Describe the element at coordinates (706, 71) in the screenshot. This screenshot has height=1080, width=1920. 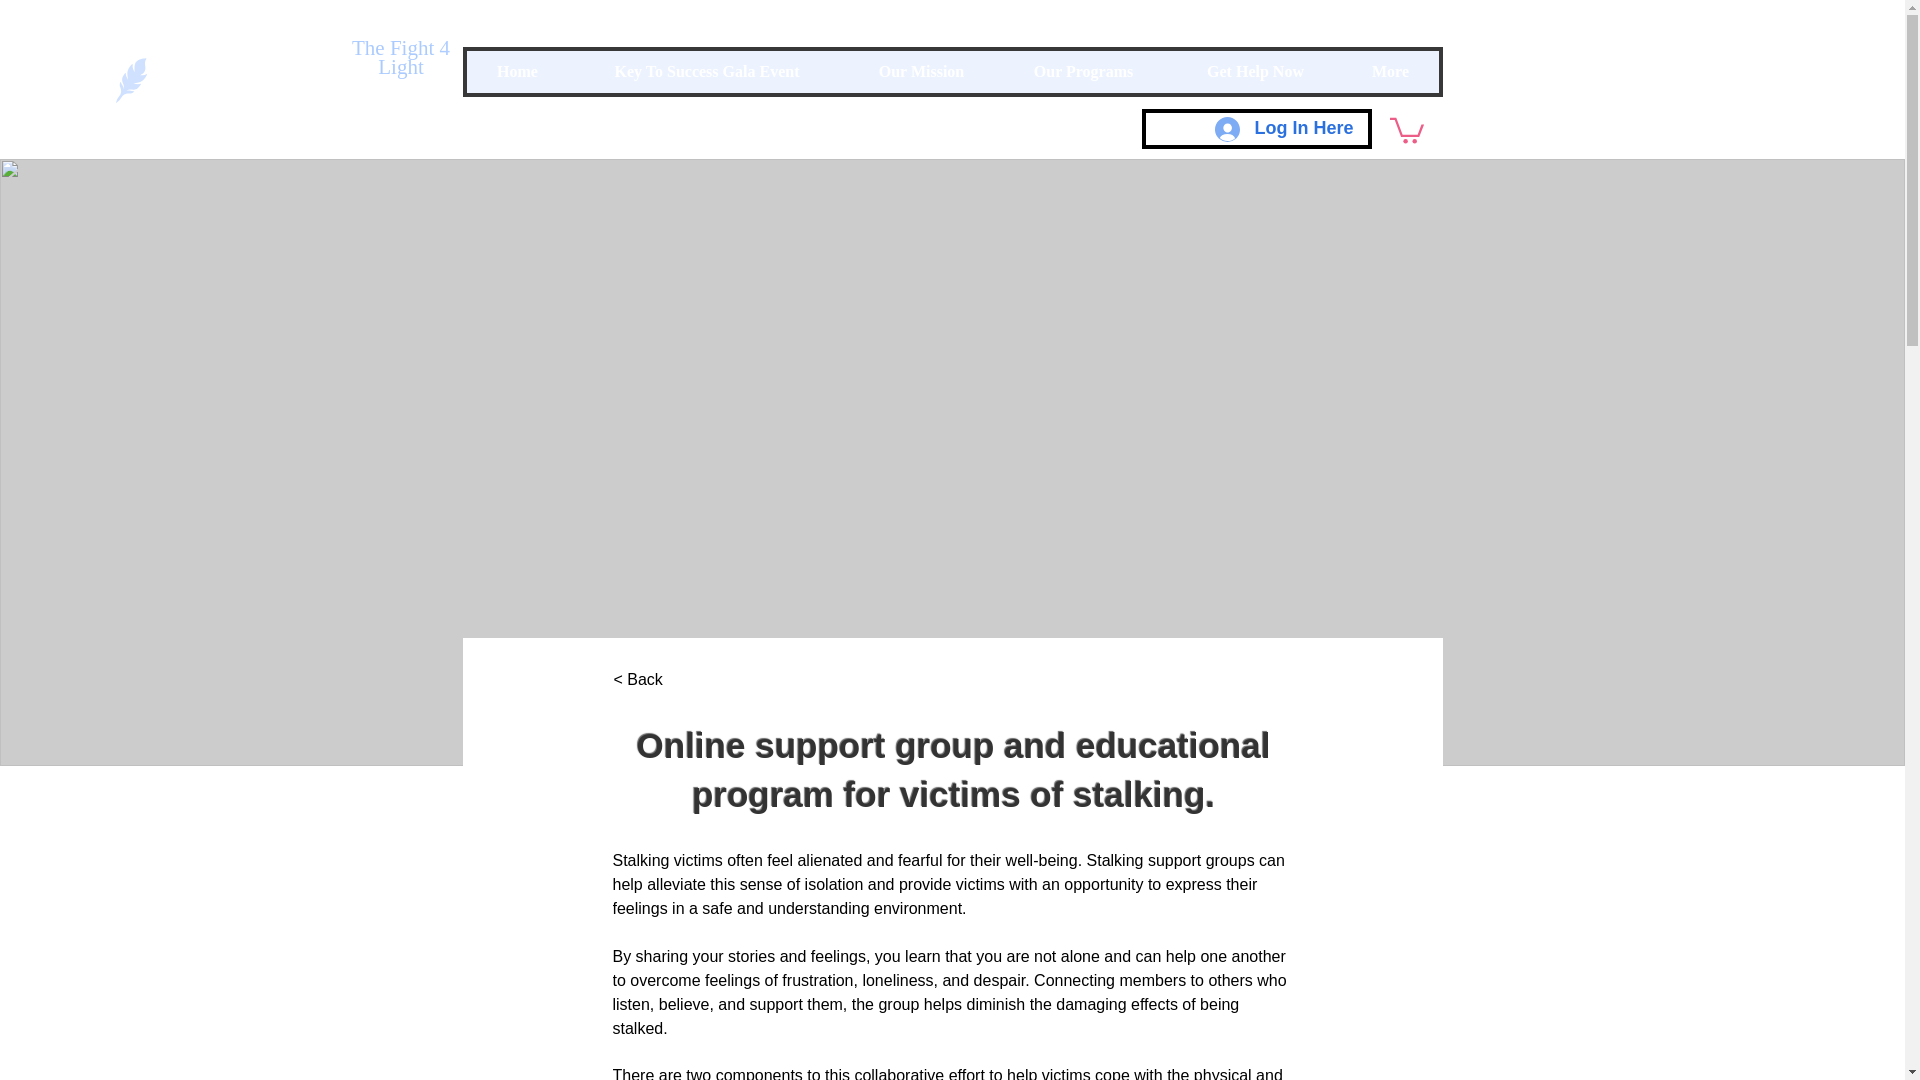
I see `Key To Success Gala Event` at that location.